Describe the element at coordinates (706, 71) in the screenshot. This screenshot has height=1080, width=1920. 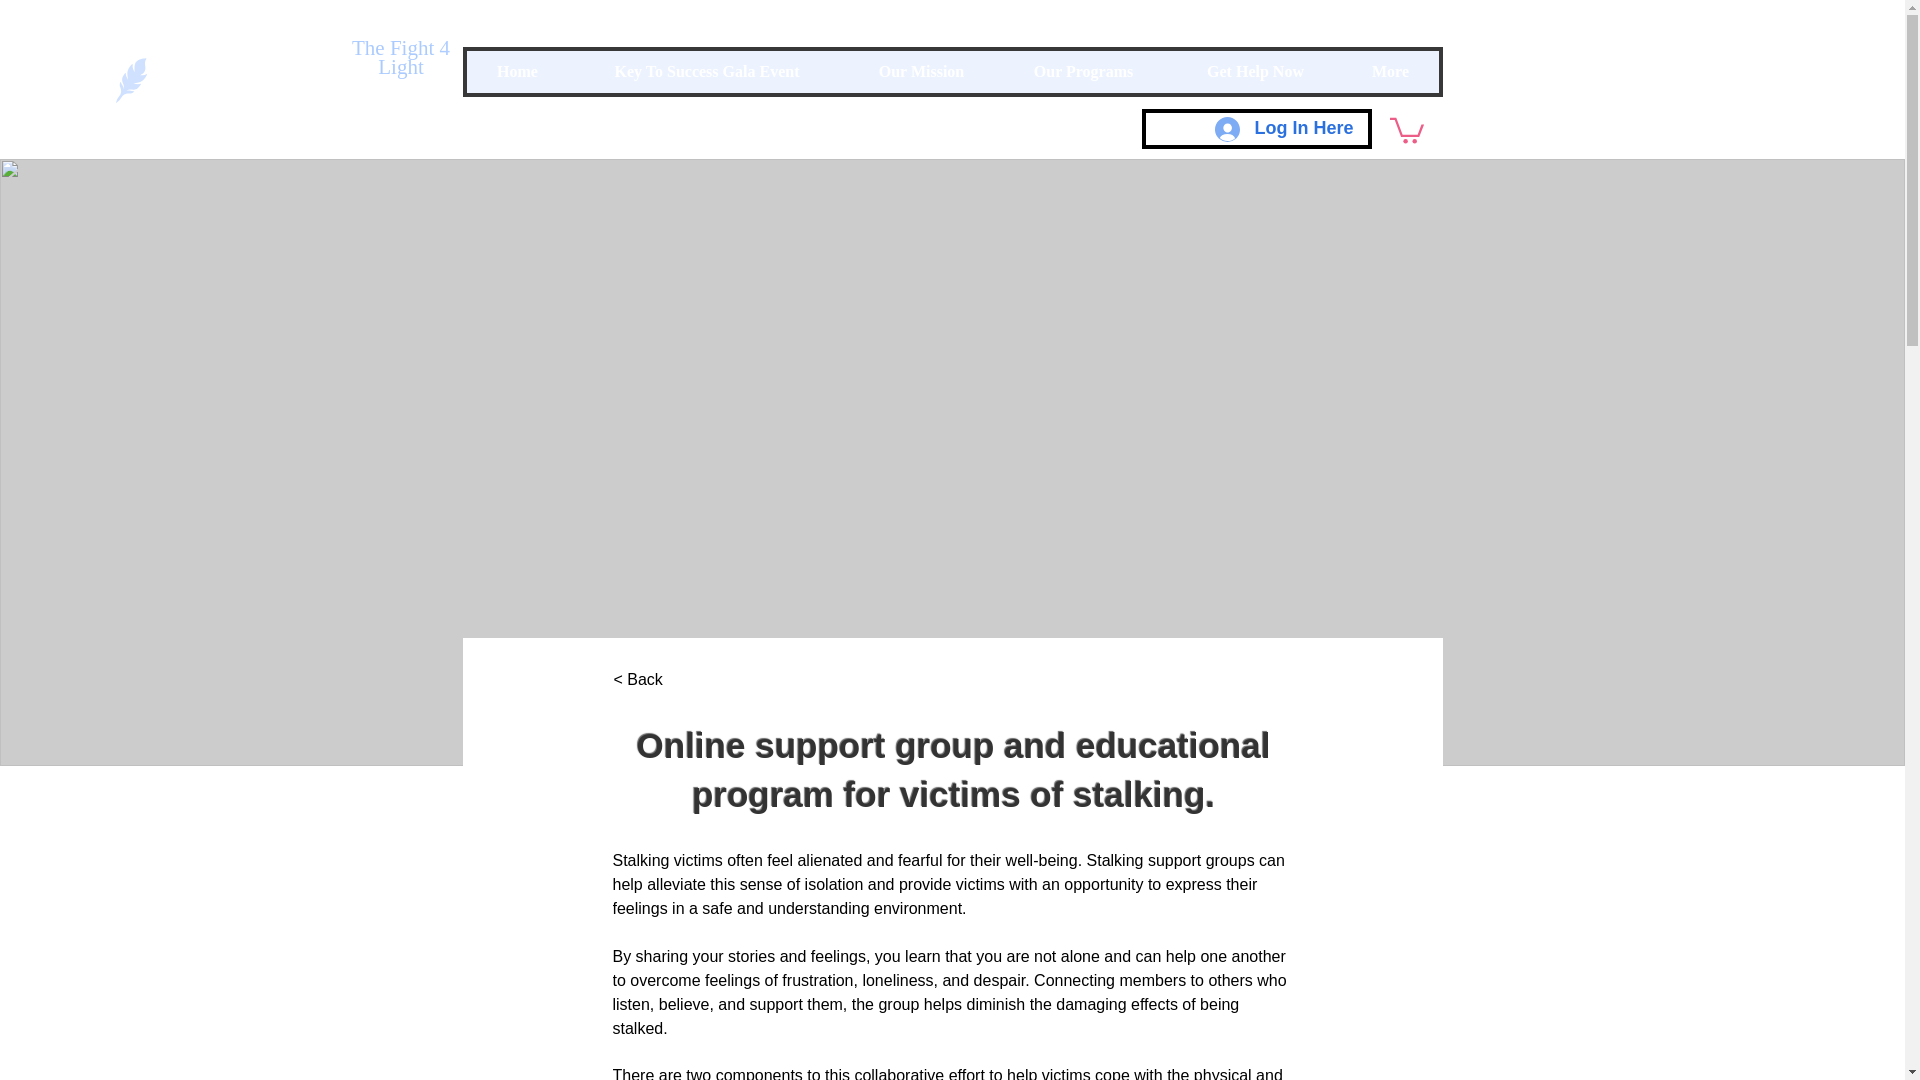
I see `Key To Success Gala Event` at that location.